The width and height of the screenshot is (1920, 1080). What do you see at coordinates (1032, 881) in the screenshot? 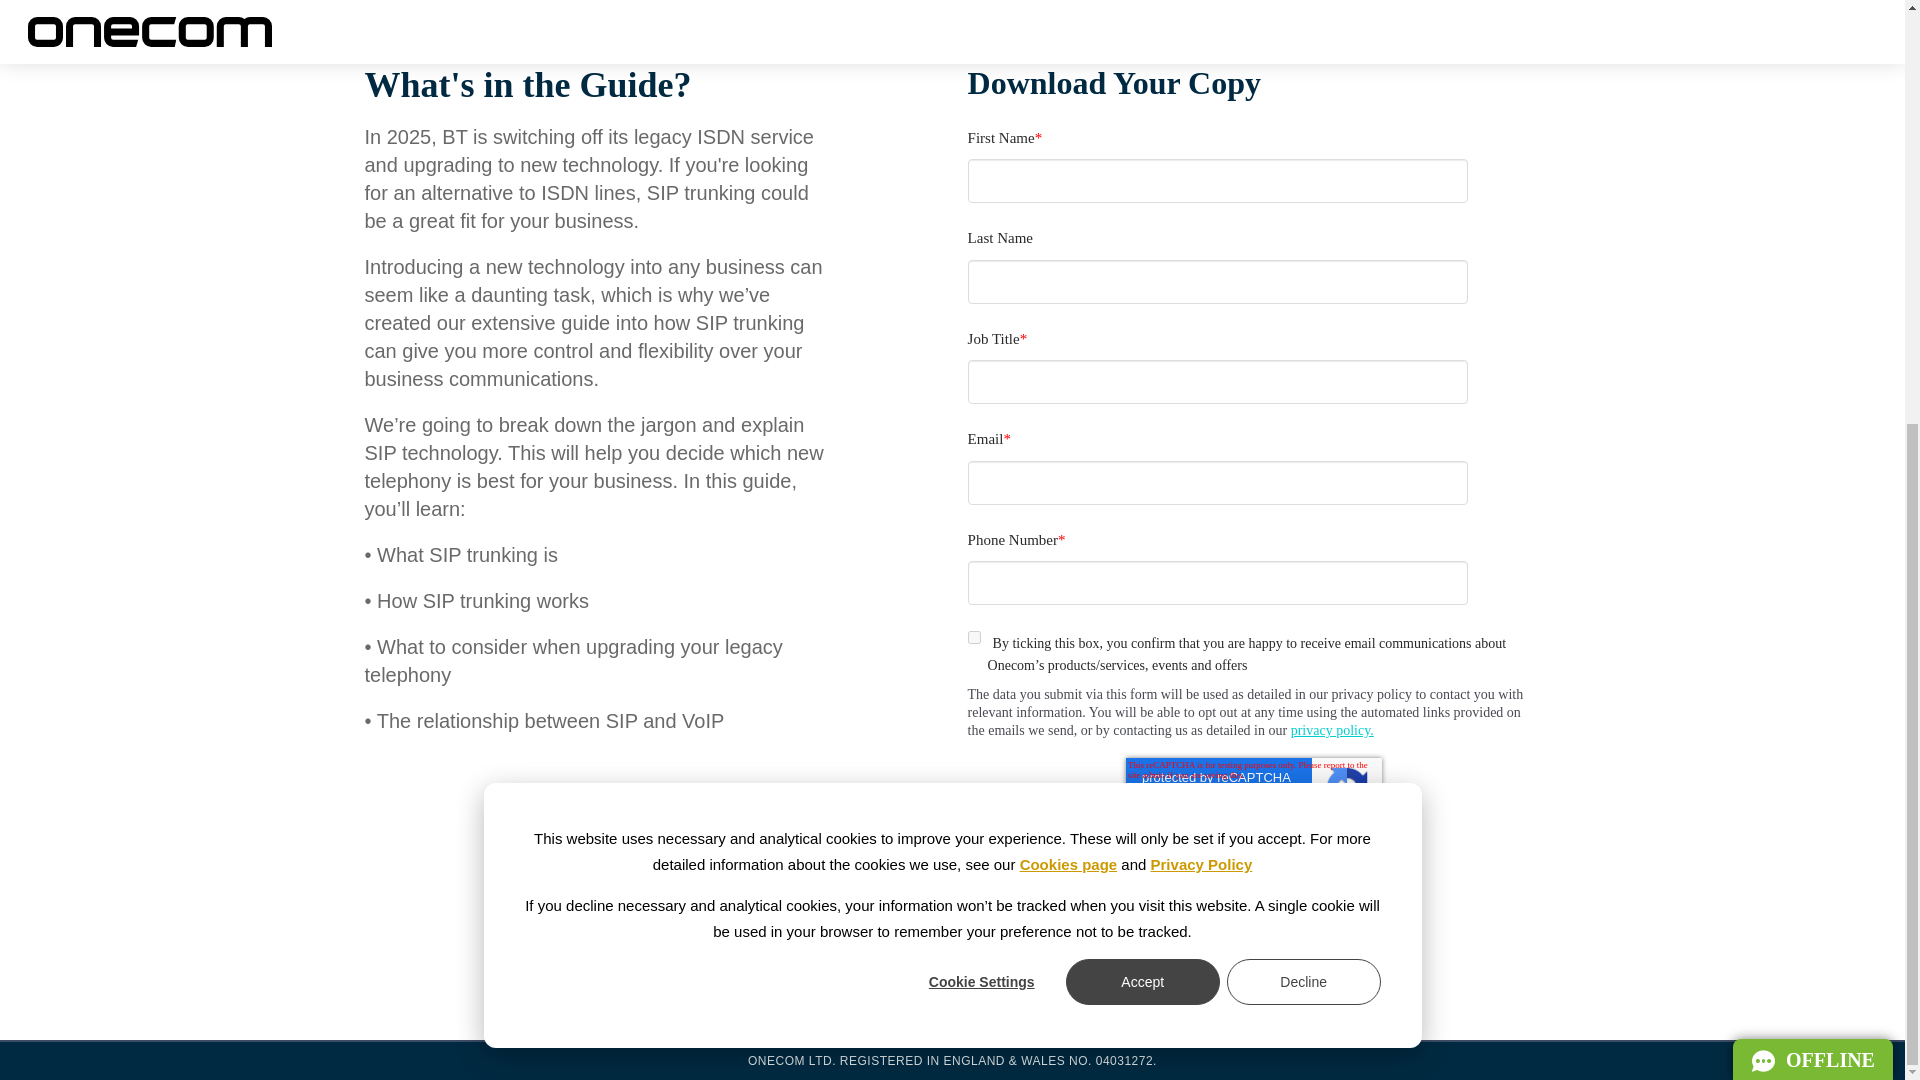
I see `Submit` at bounding box center [1032, 881].